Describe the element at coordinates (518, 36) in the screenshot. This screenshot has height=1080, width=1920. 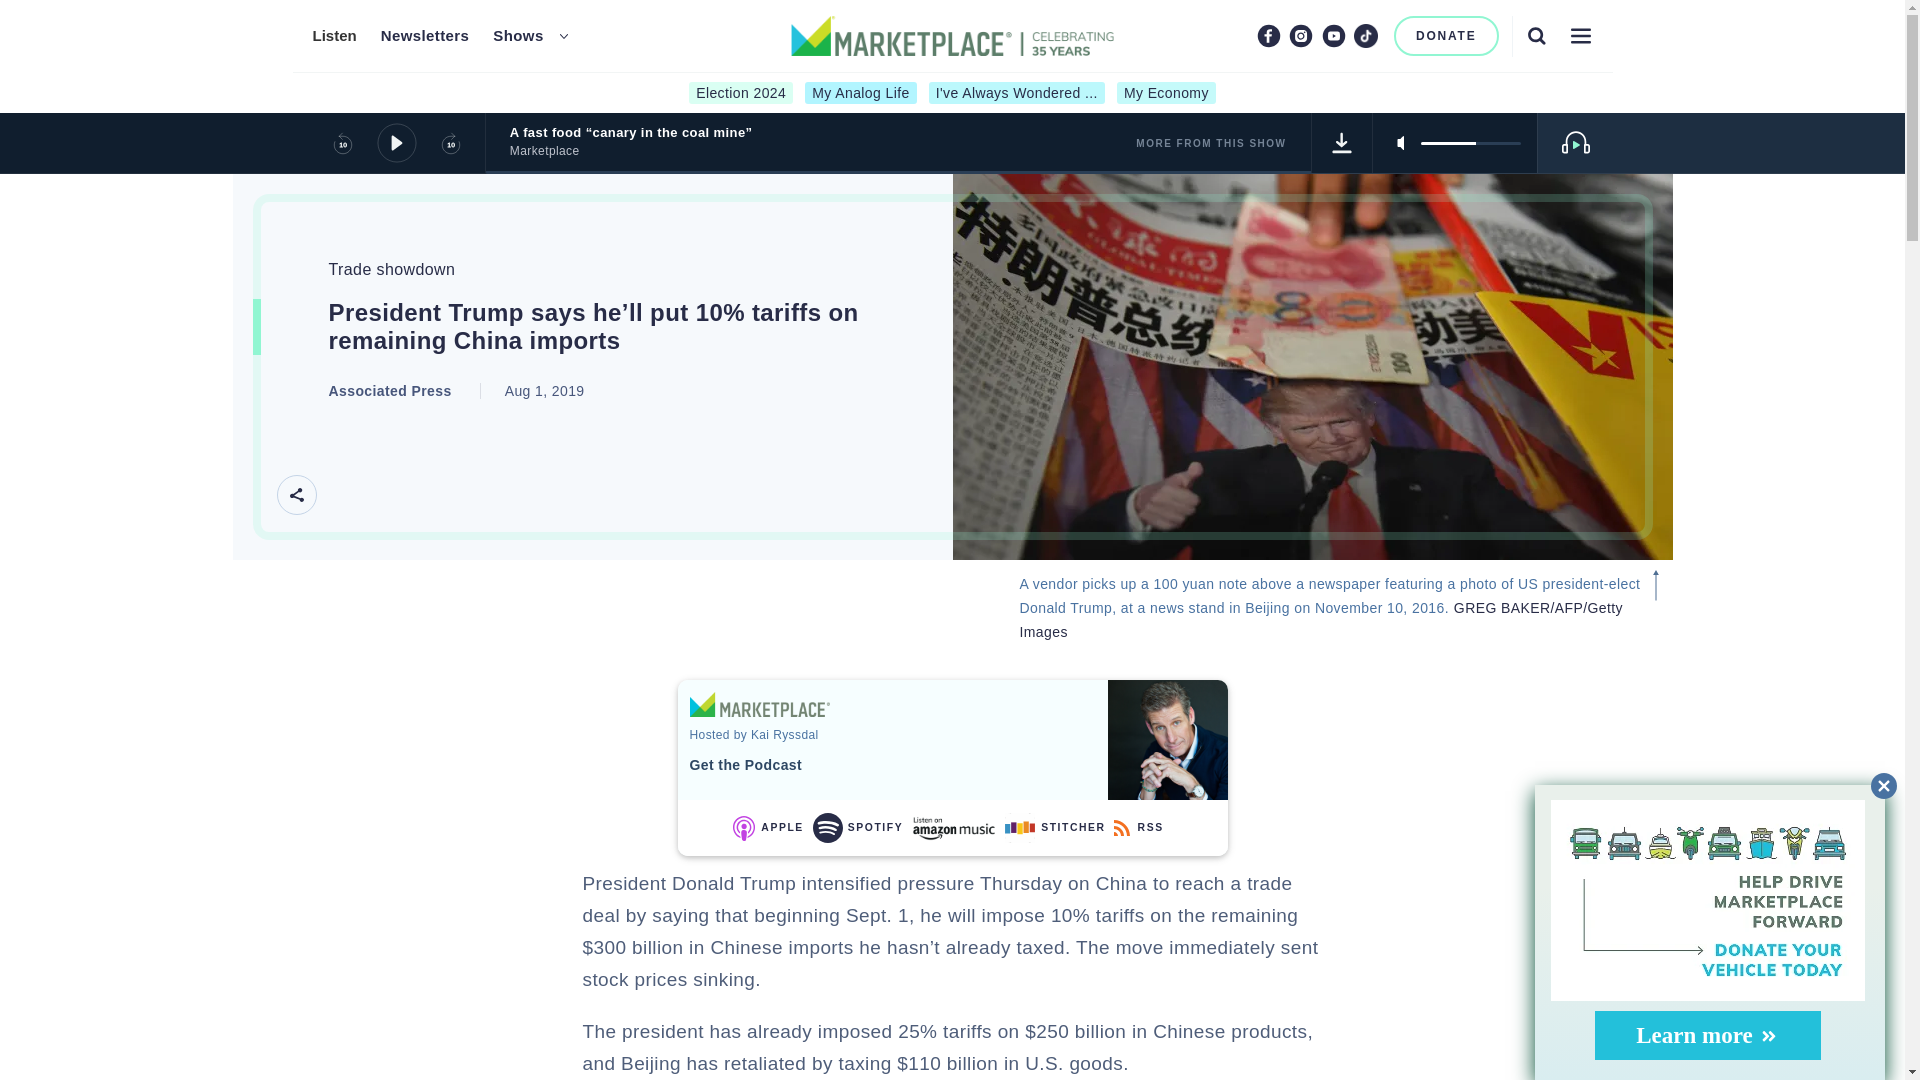
I see `Shows` at that location.